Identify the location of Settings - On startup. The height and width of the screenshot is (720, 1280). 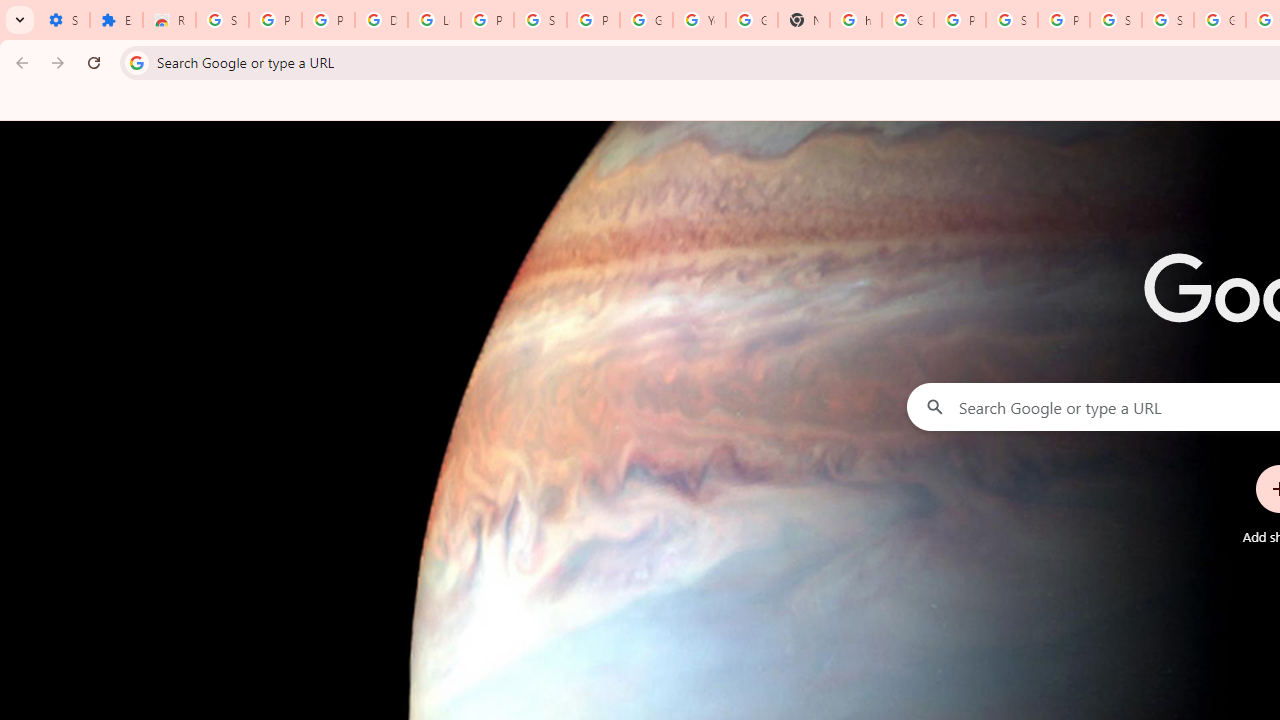
(63, 20).